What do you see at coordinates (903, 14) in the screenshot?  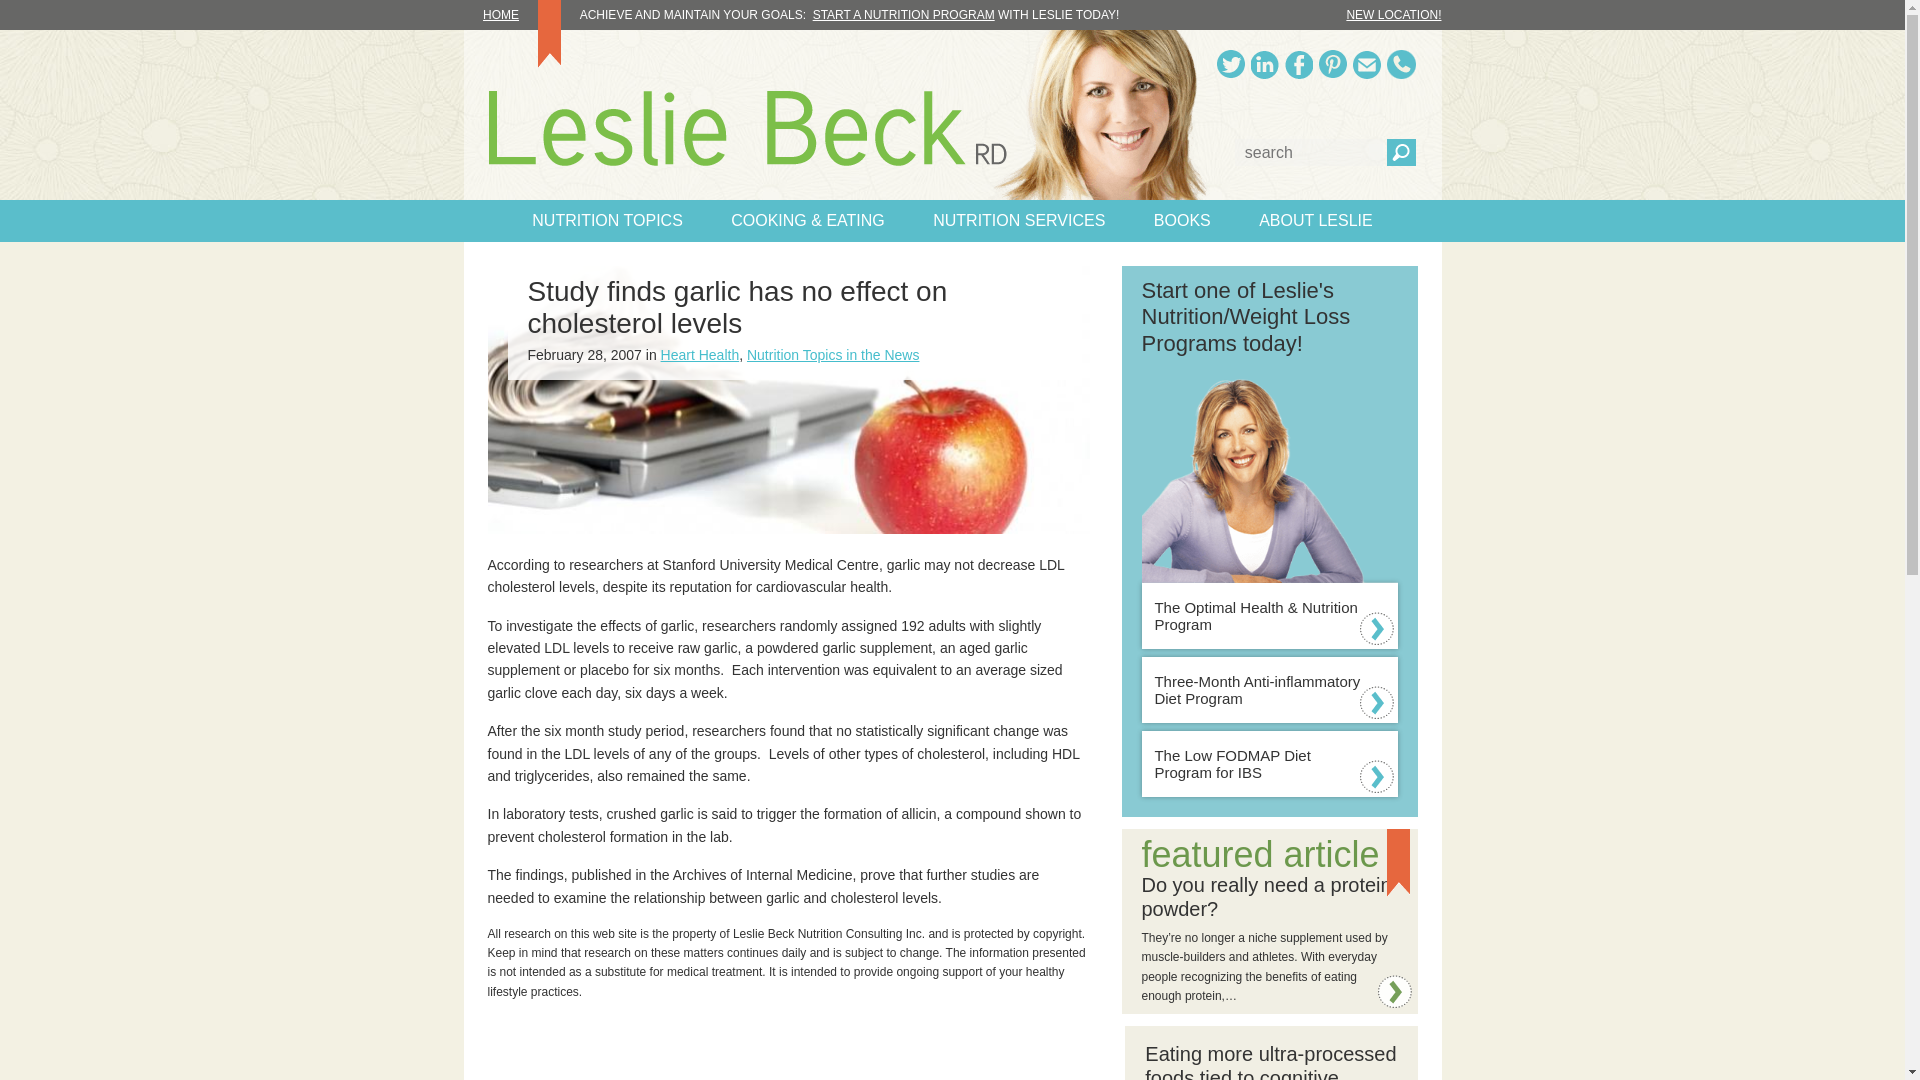 I see `START A NUTRITION PROGRAM` at bounding box center [903, 14].